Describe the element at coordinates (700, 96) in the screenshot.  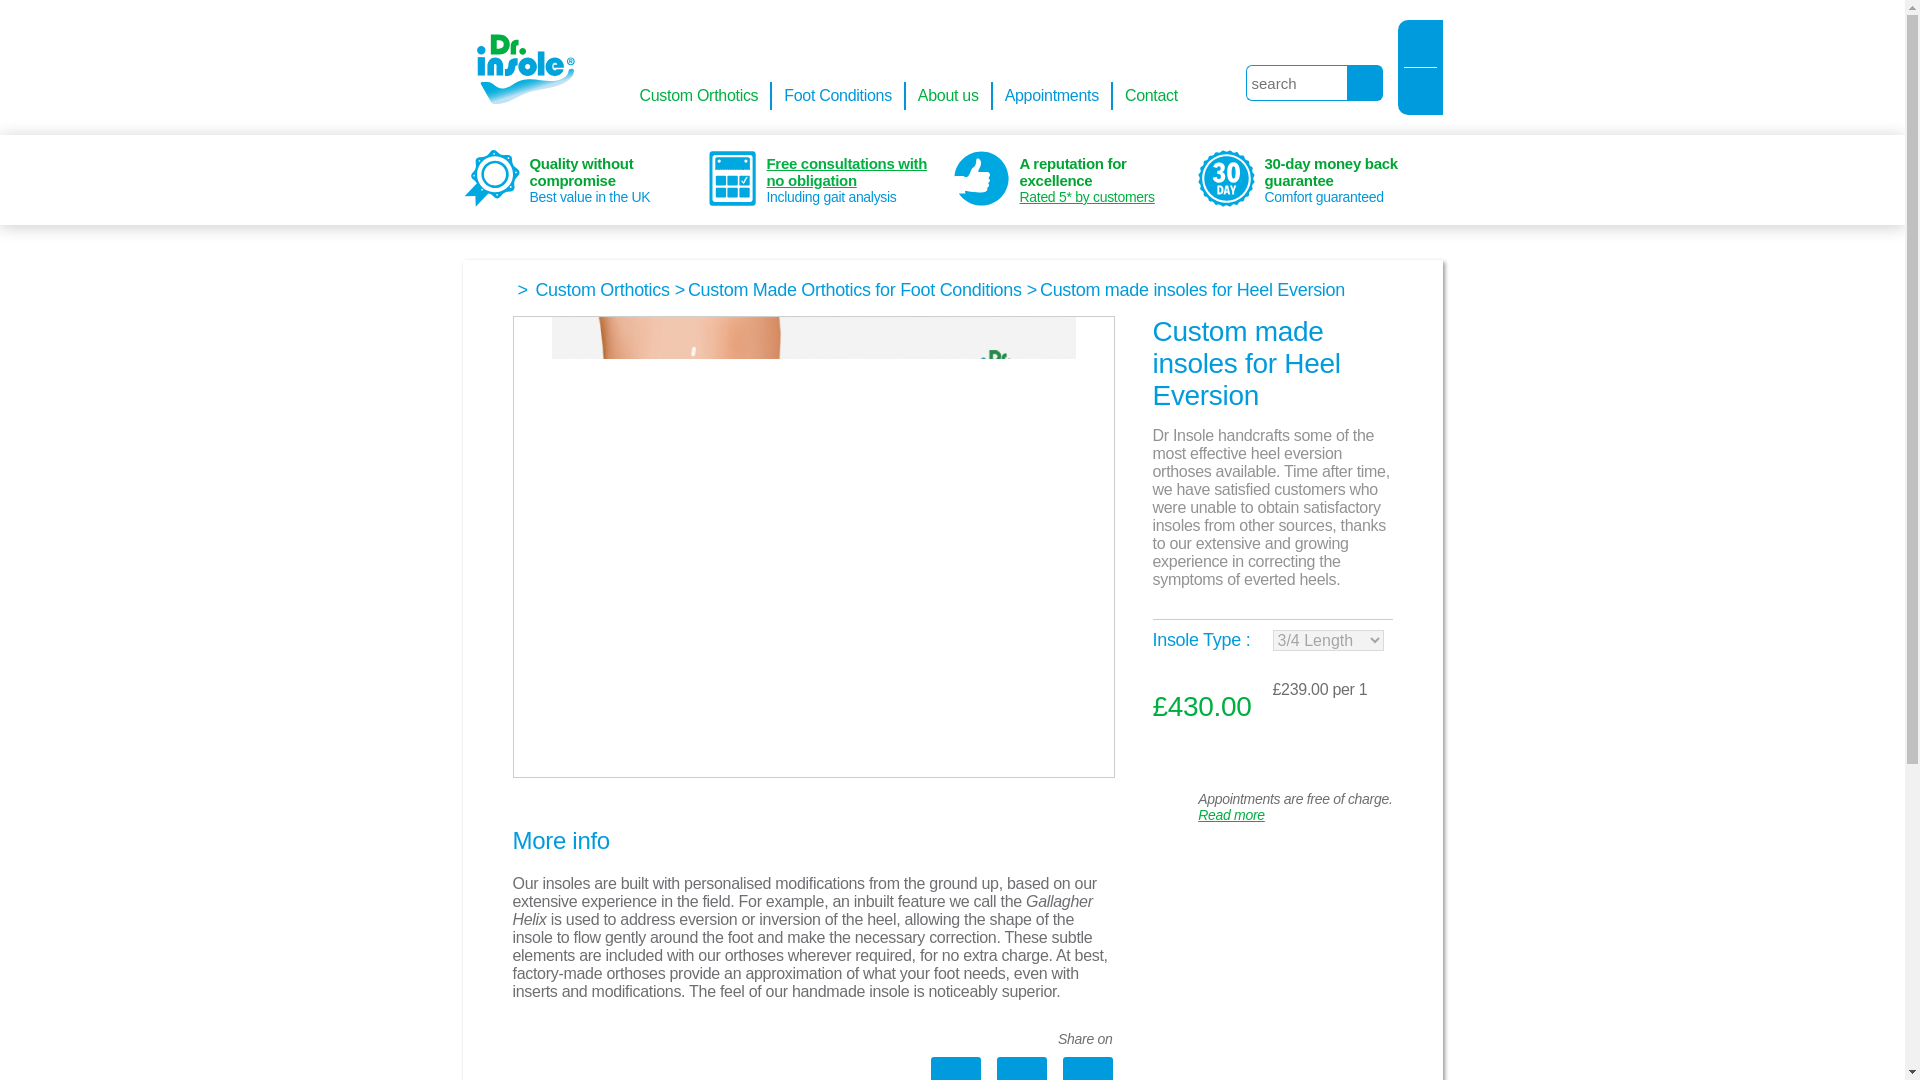
I see `Custom Orthotics` at that location.